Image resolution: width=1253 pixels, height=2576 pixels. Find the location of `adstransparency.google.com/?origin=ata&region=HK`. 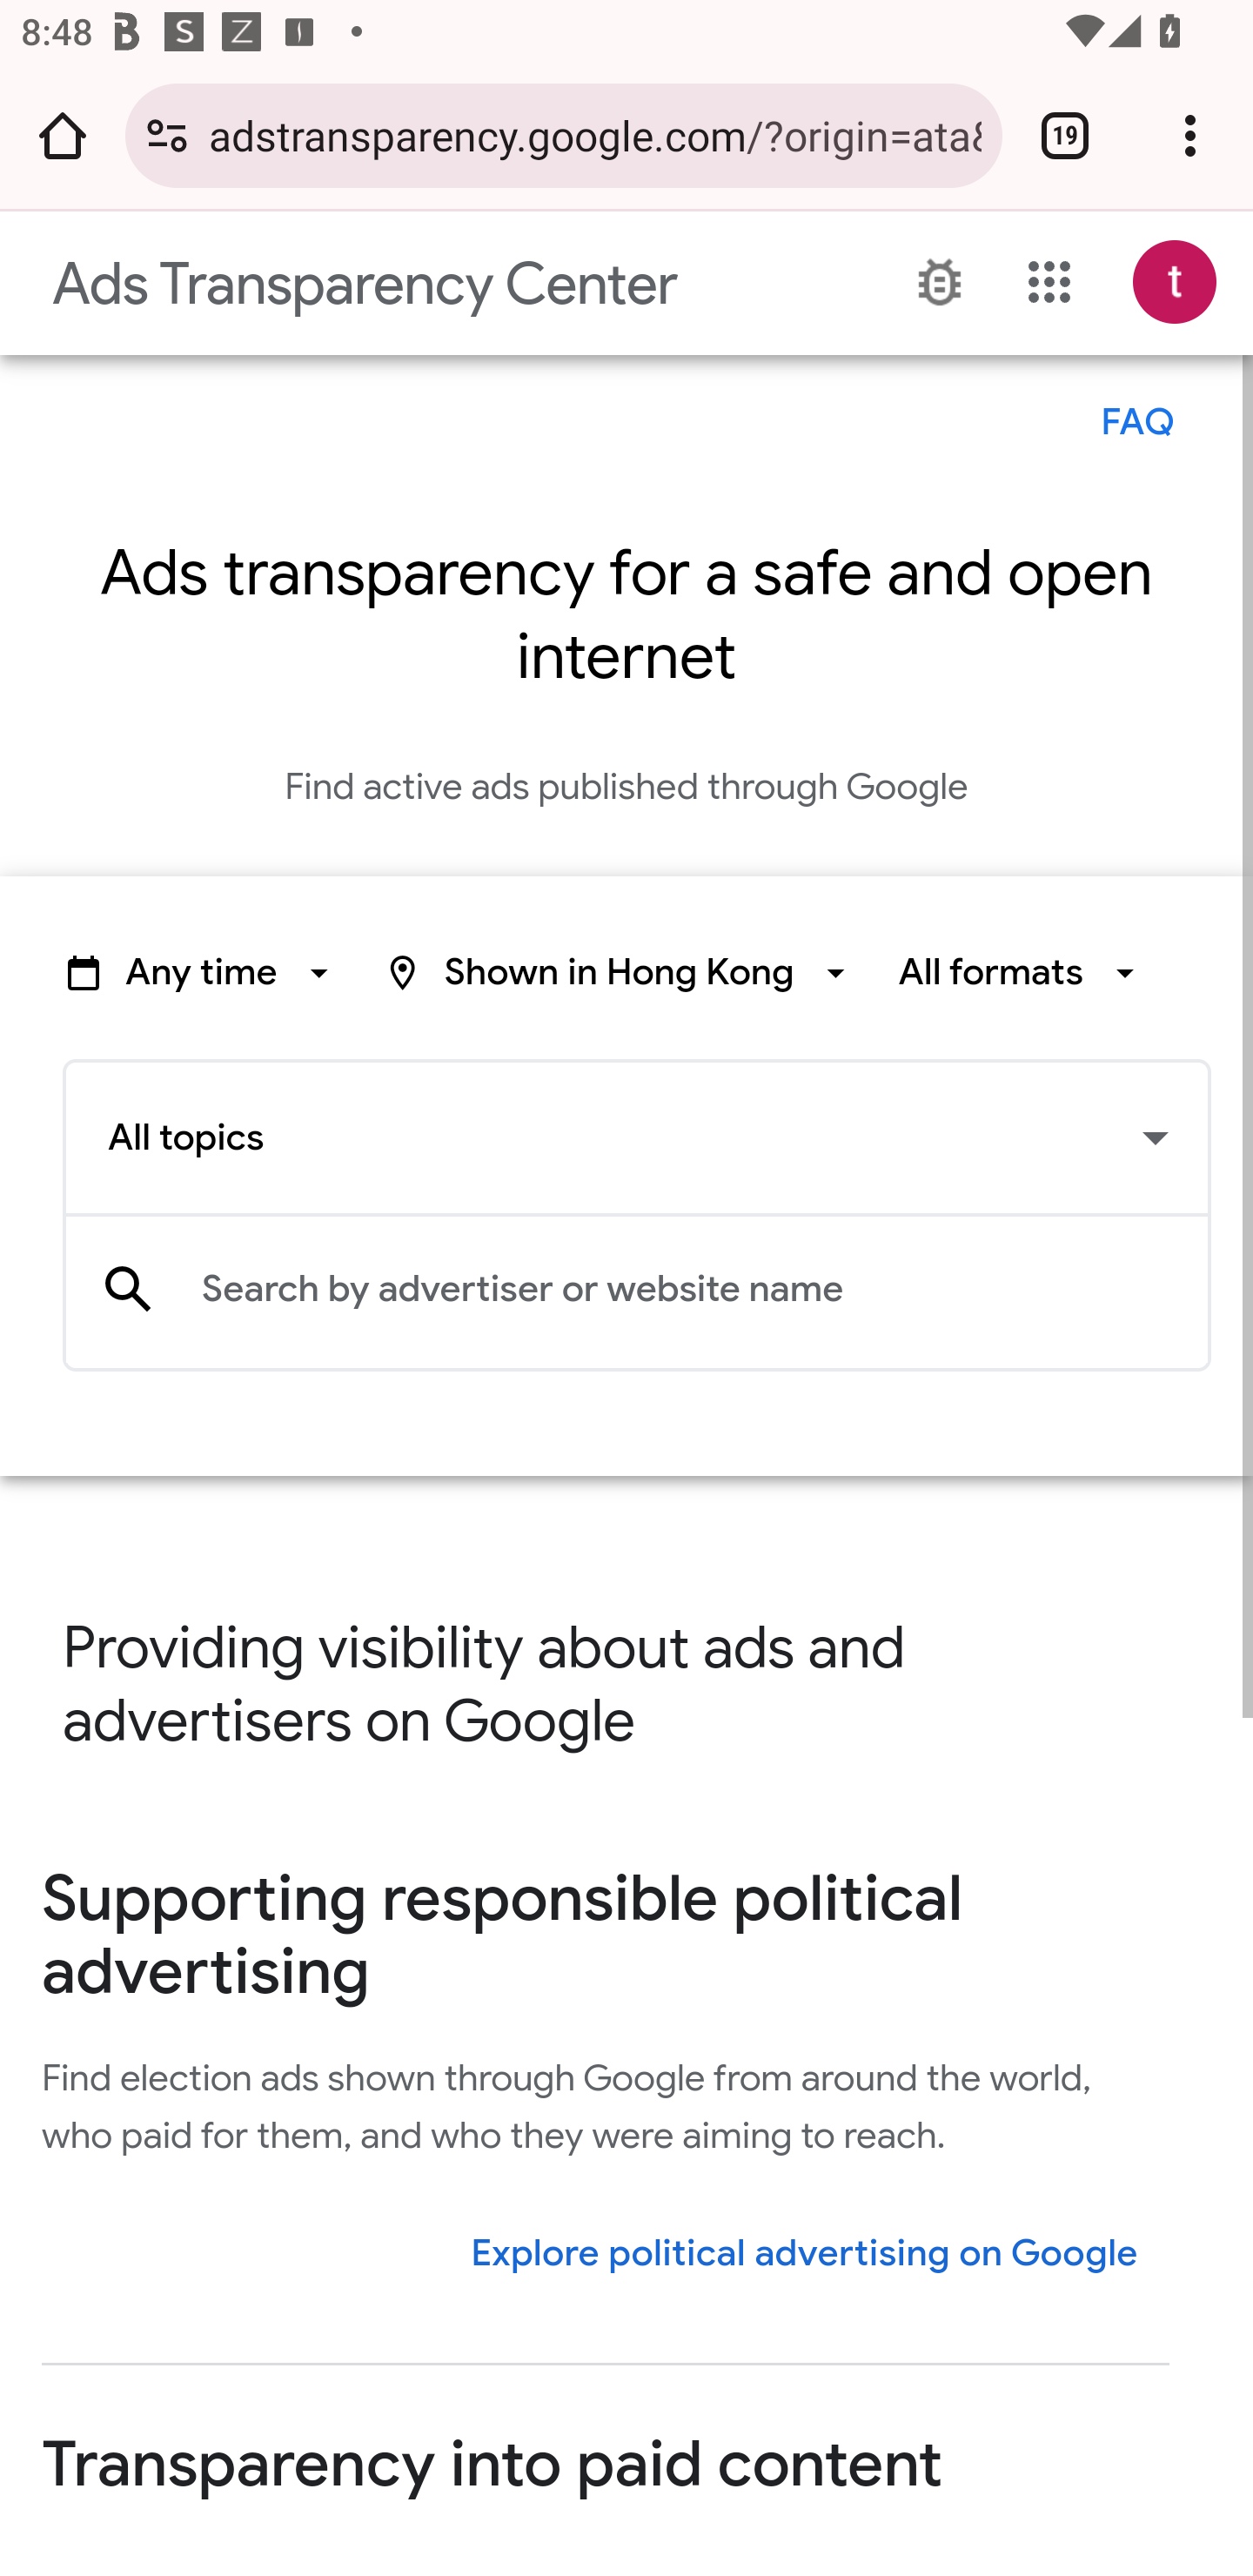

adstransparency.google.com/?origin=ata&region=HK is located at coordinates (595, 134).